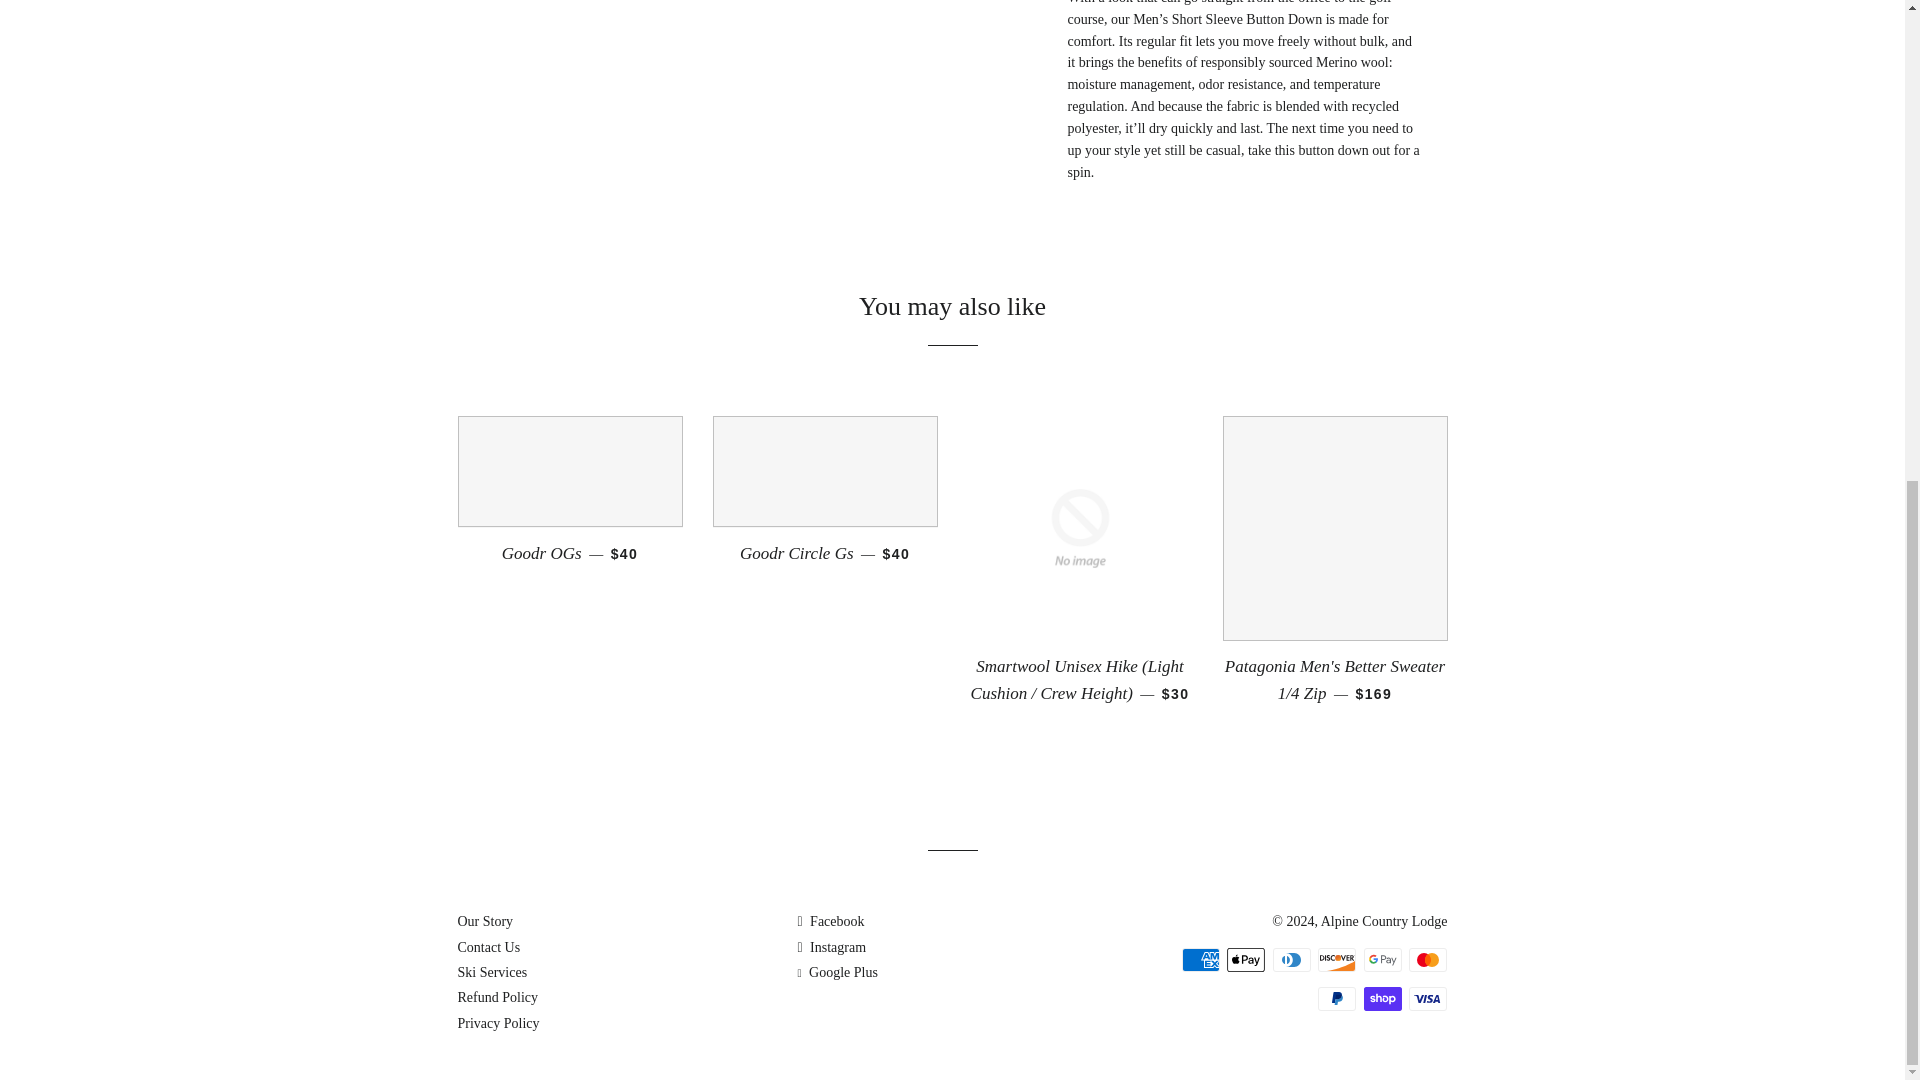  I want to click on Visa, so click(1428, 998).